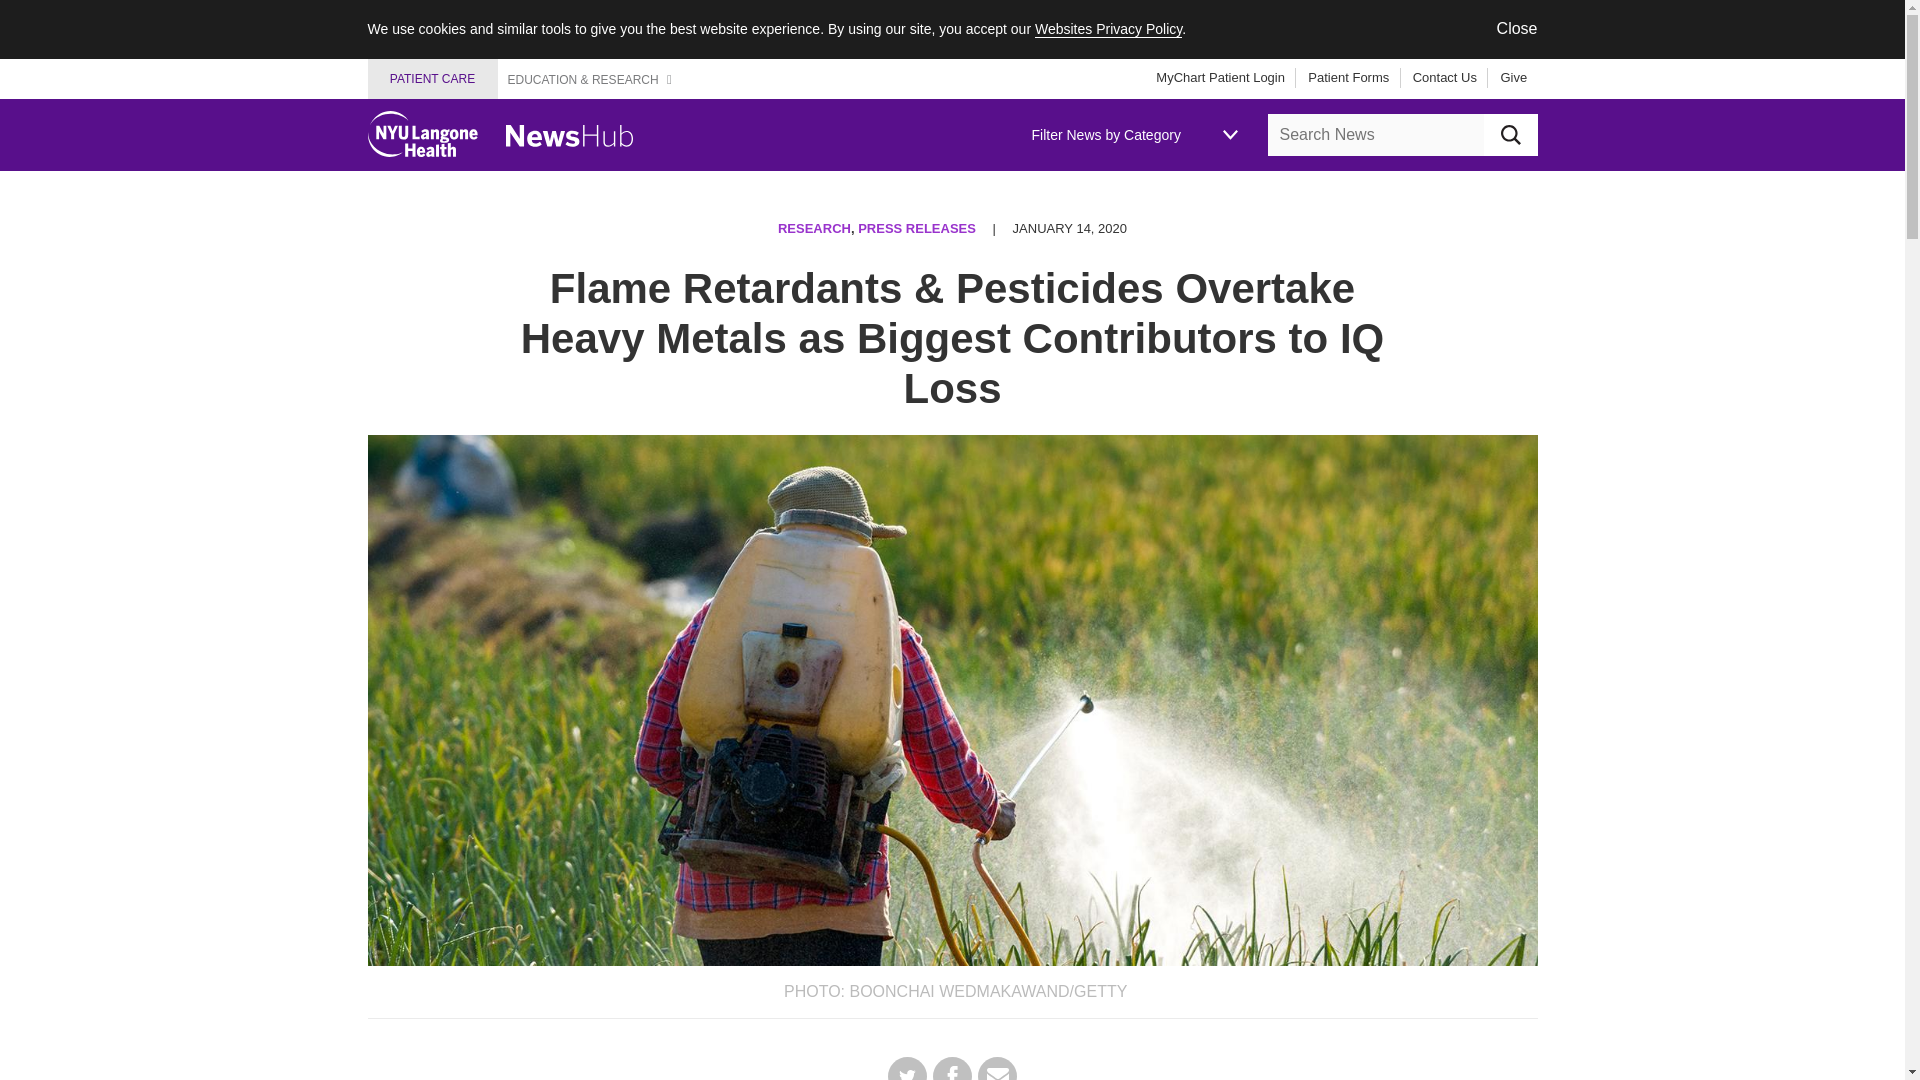  What do you see at coordinates (952, 1068) in the screenshot?
I see `Facebook` at bounding box center [952, 1068].